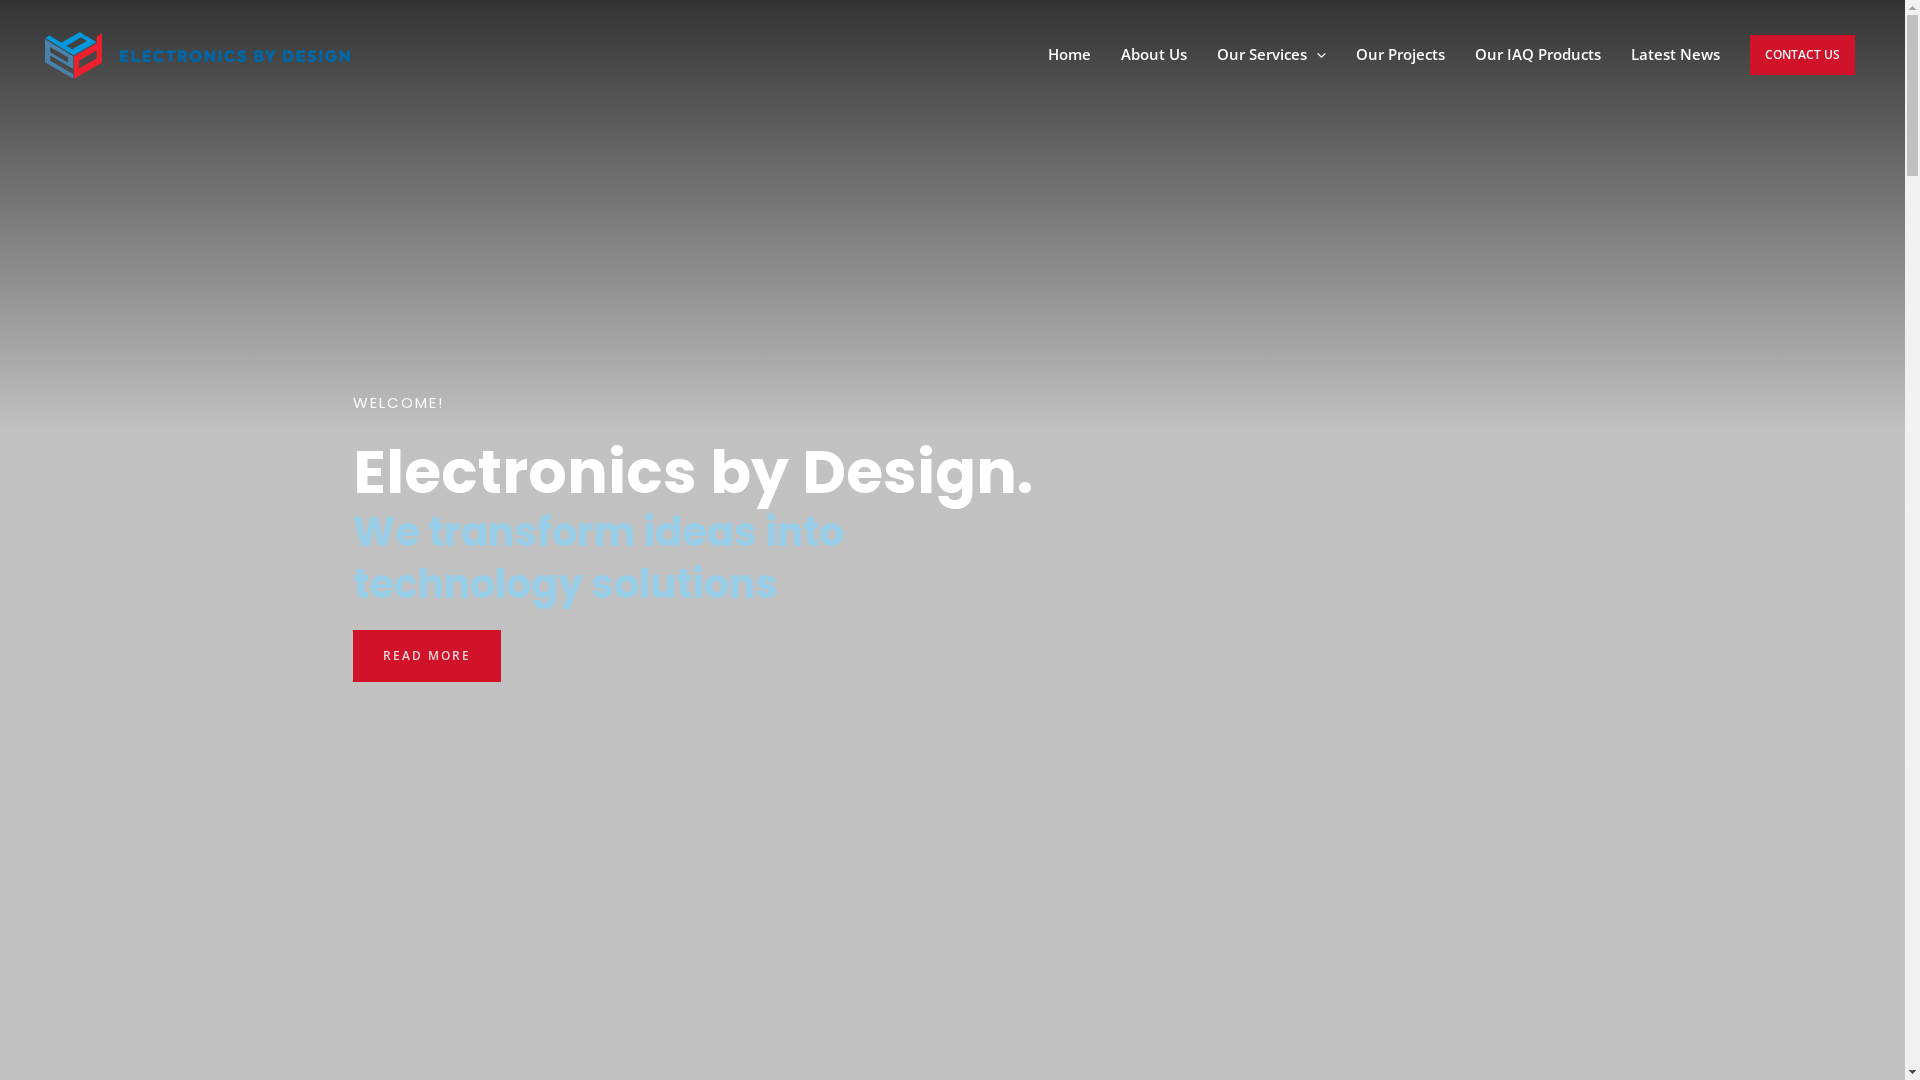 This screenshot has width=1920, height=1080. Describe the element at coordinates (1154, 55) in the screenshot. I see `About Us` at that location.